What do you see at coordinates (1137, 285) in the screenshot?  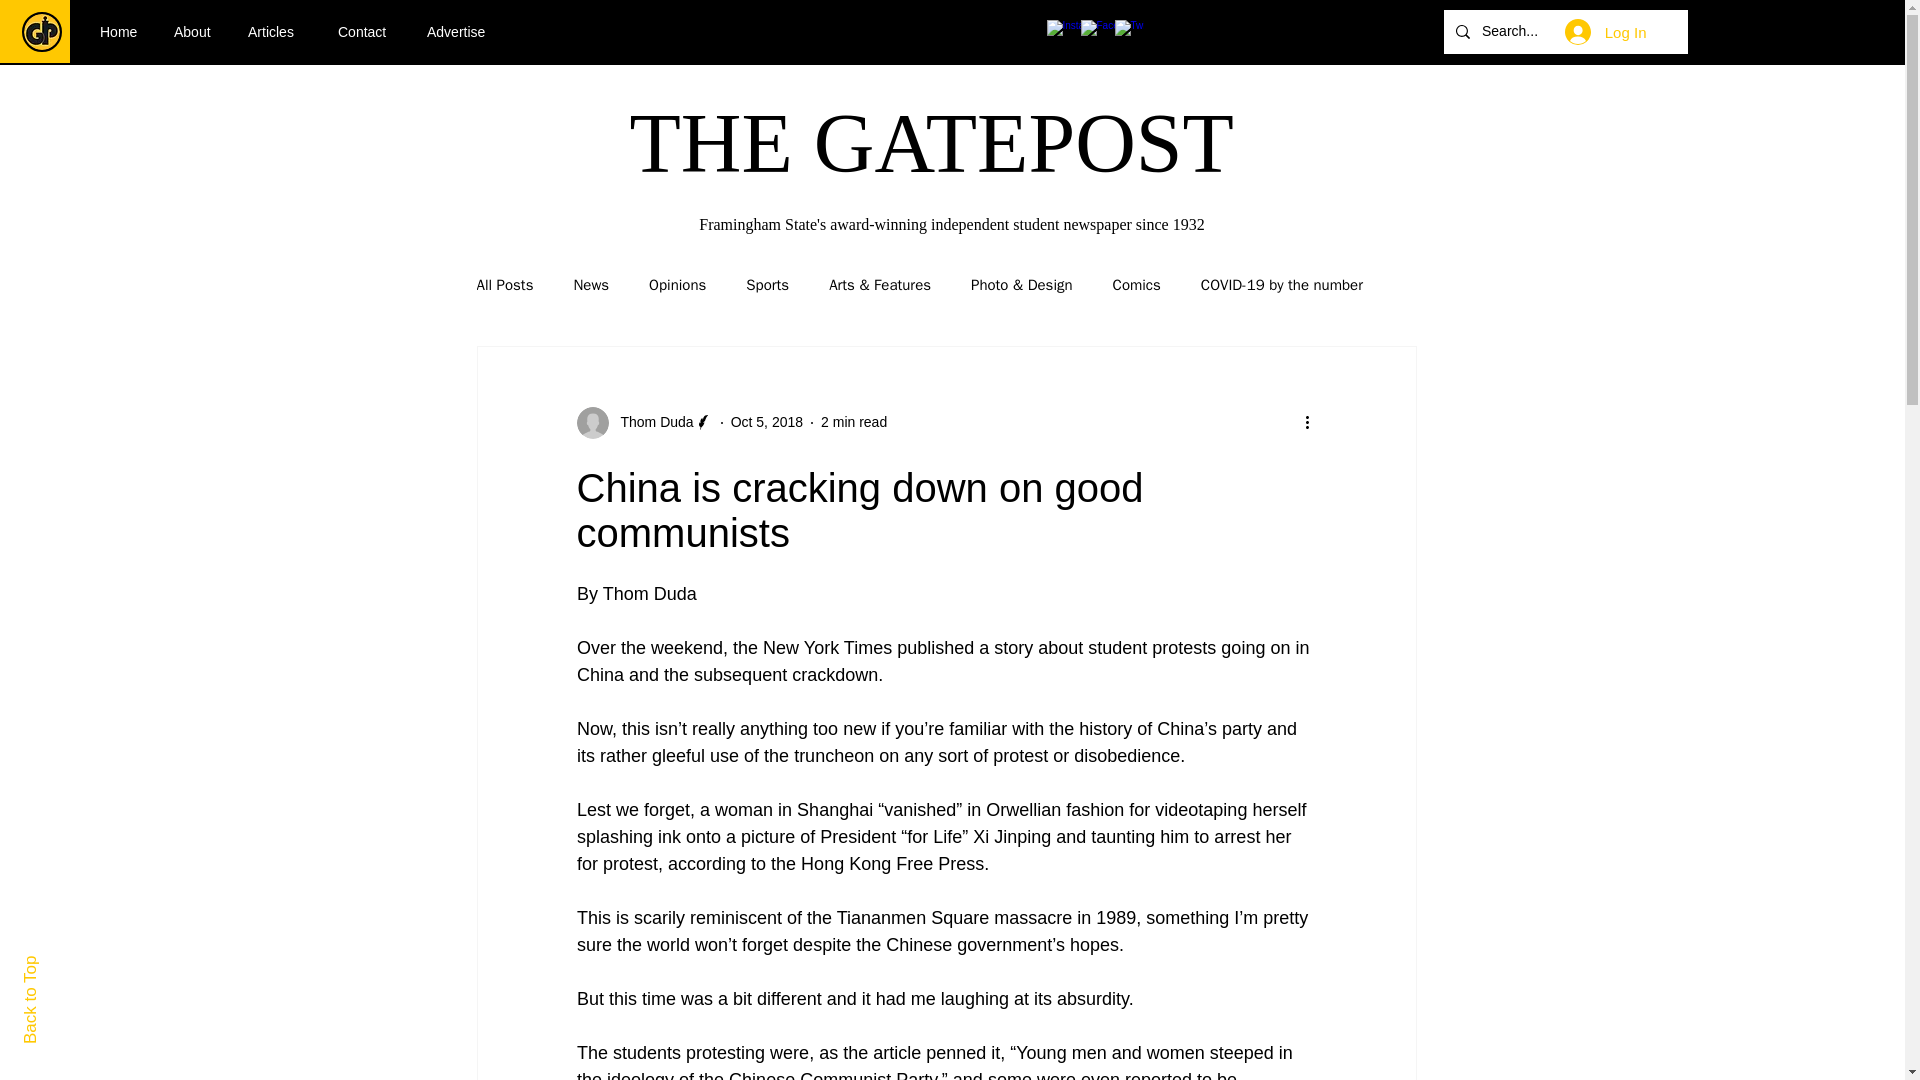 I see `Comics` at bounding box center [1137, 285].